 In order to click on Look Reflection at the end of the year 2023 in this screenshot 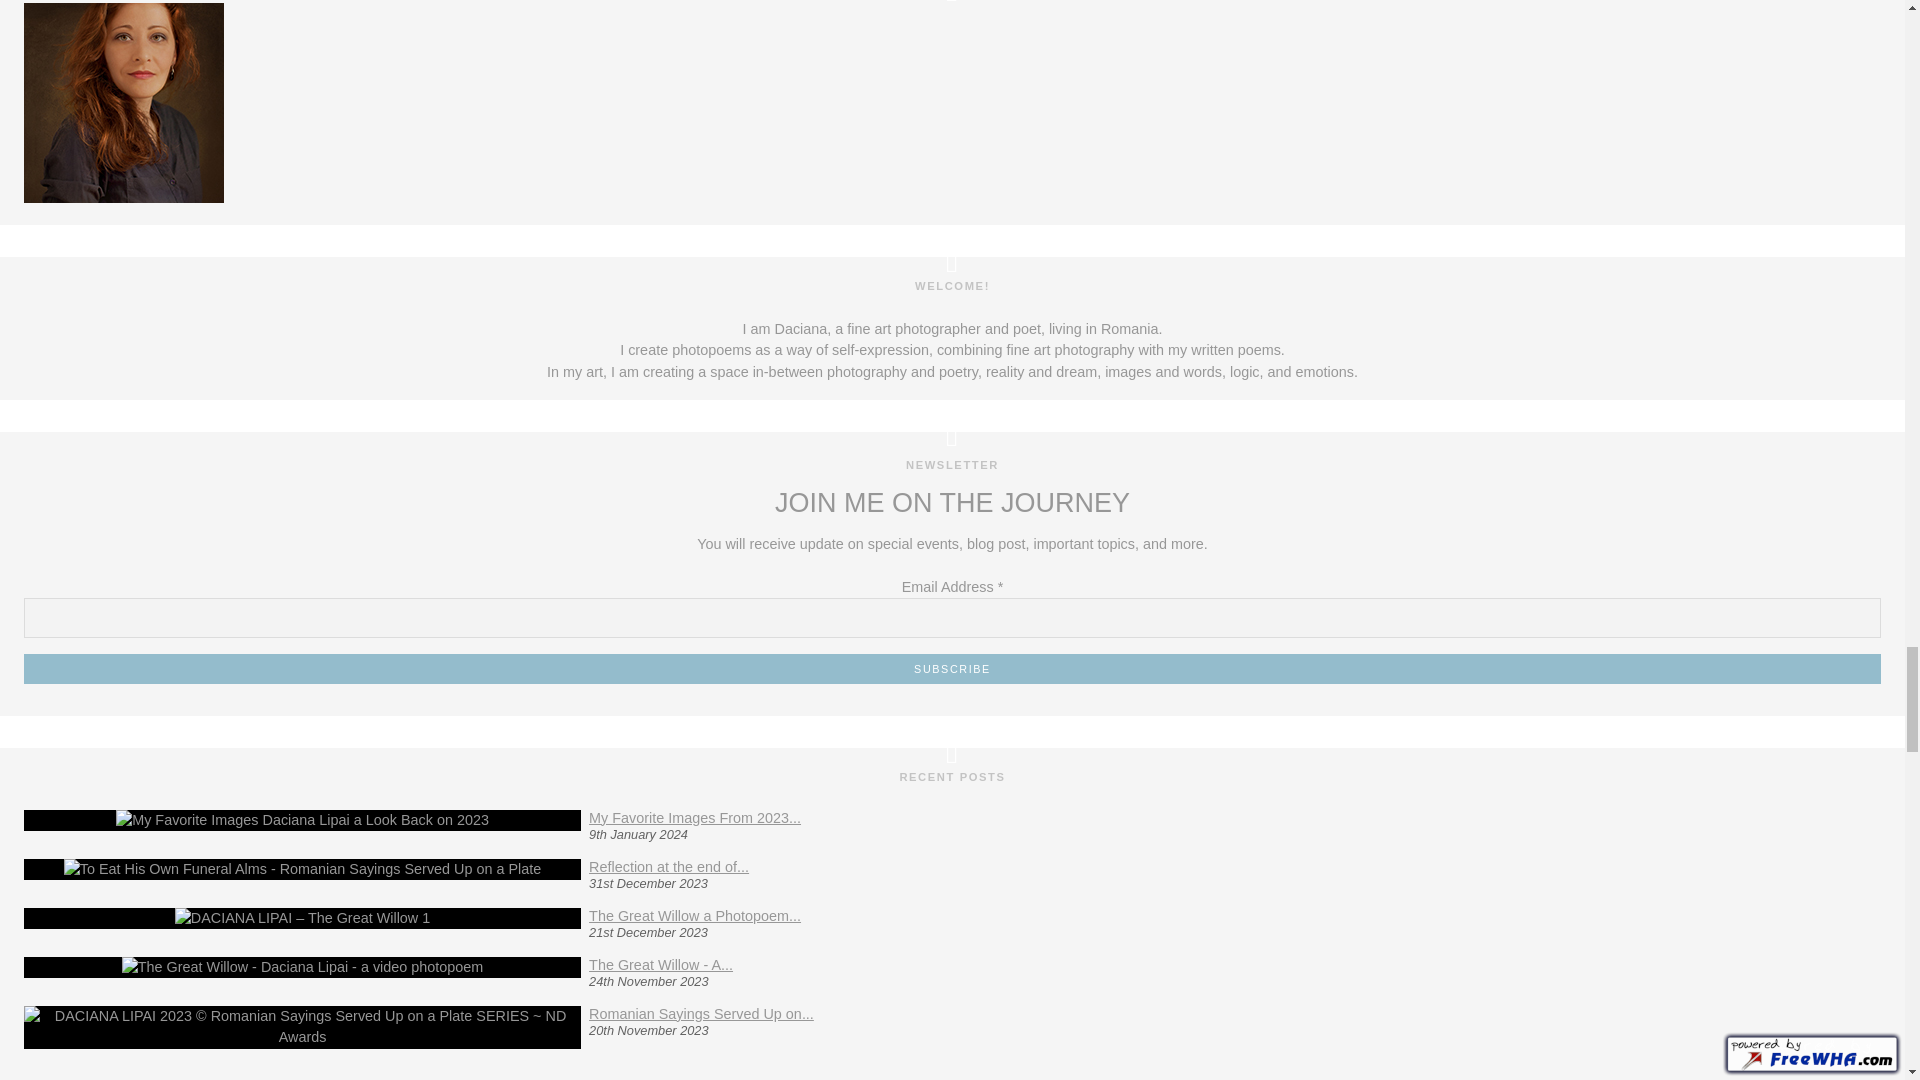, I will do `click(668, 866)`.